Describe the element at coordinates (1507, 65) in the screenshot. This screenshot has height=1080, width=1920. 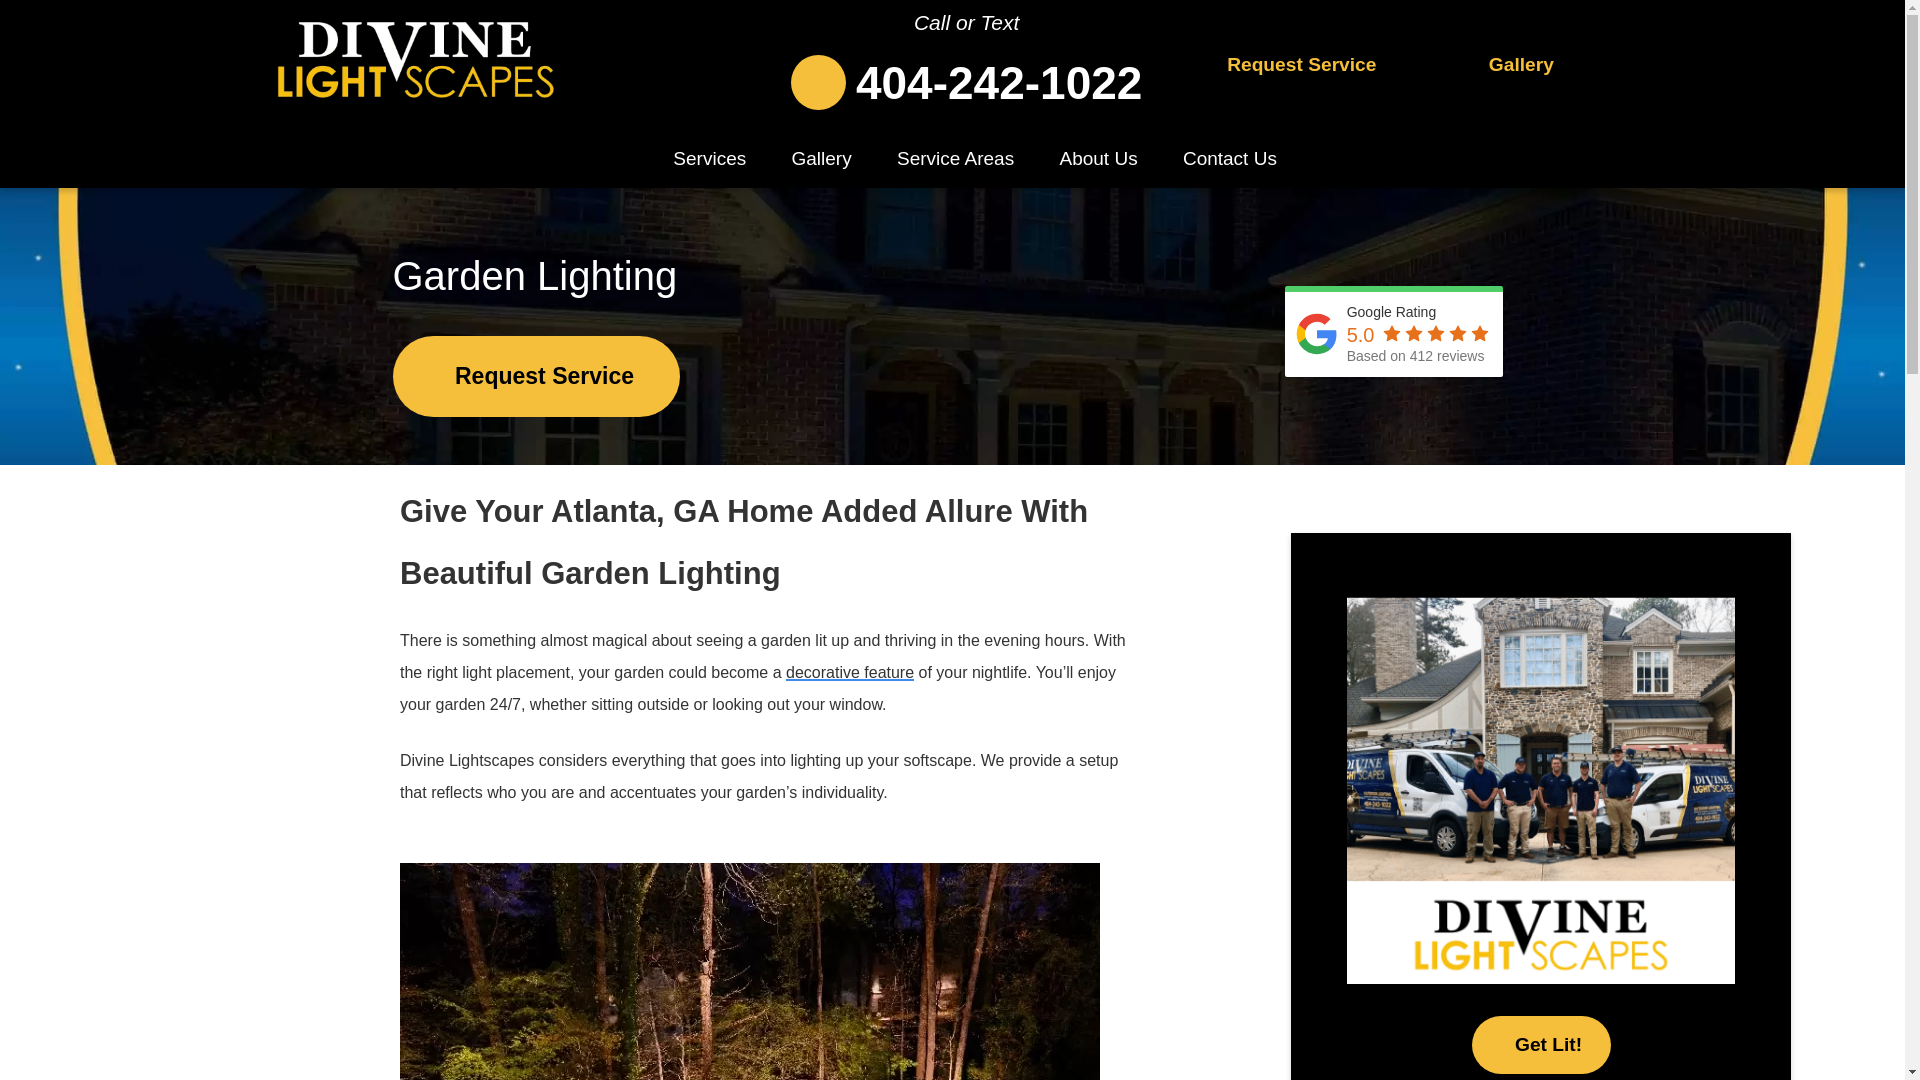
I see `Gallery` at that location.